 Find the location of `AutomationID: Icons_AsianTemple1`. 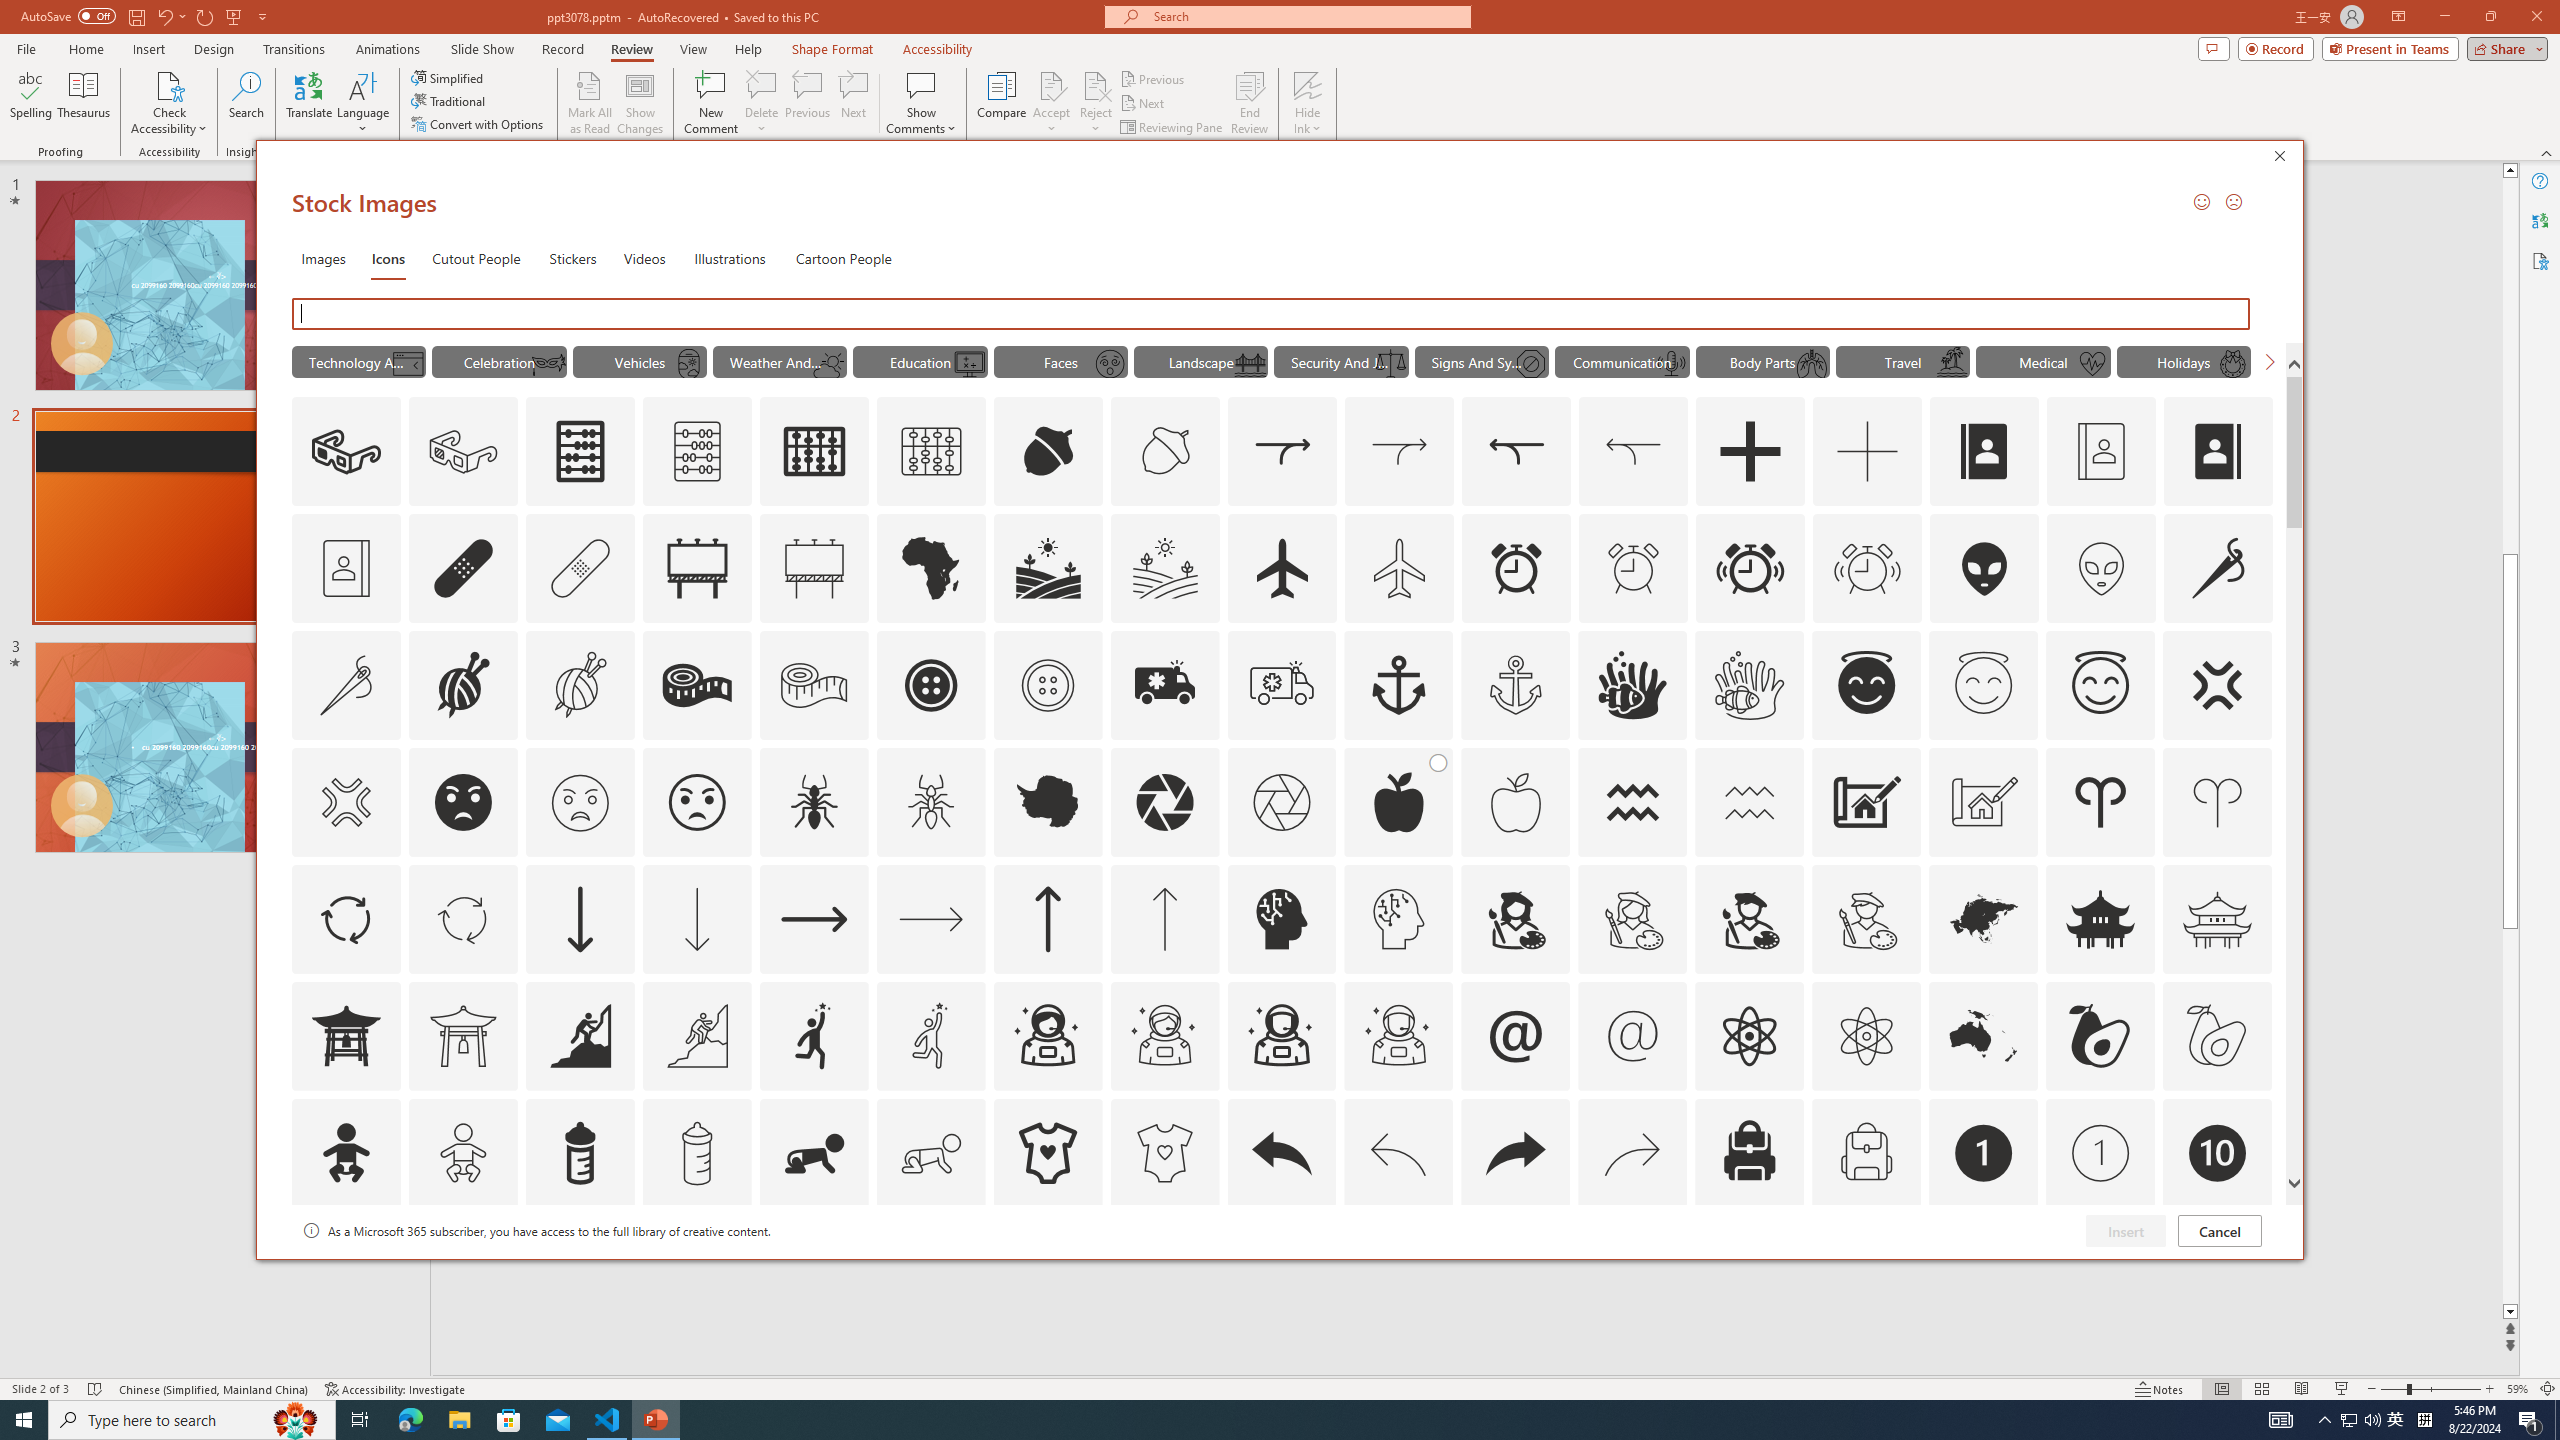

AutomationID: Icons_AsianTemple1 is located at coordinates (345, 1035).